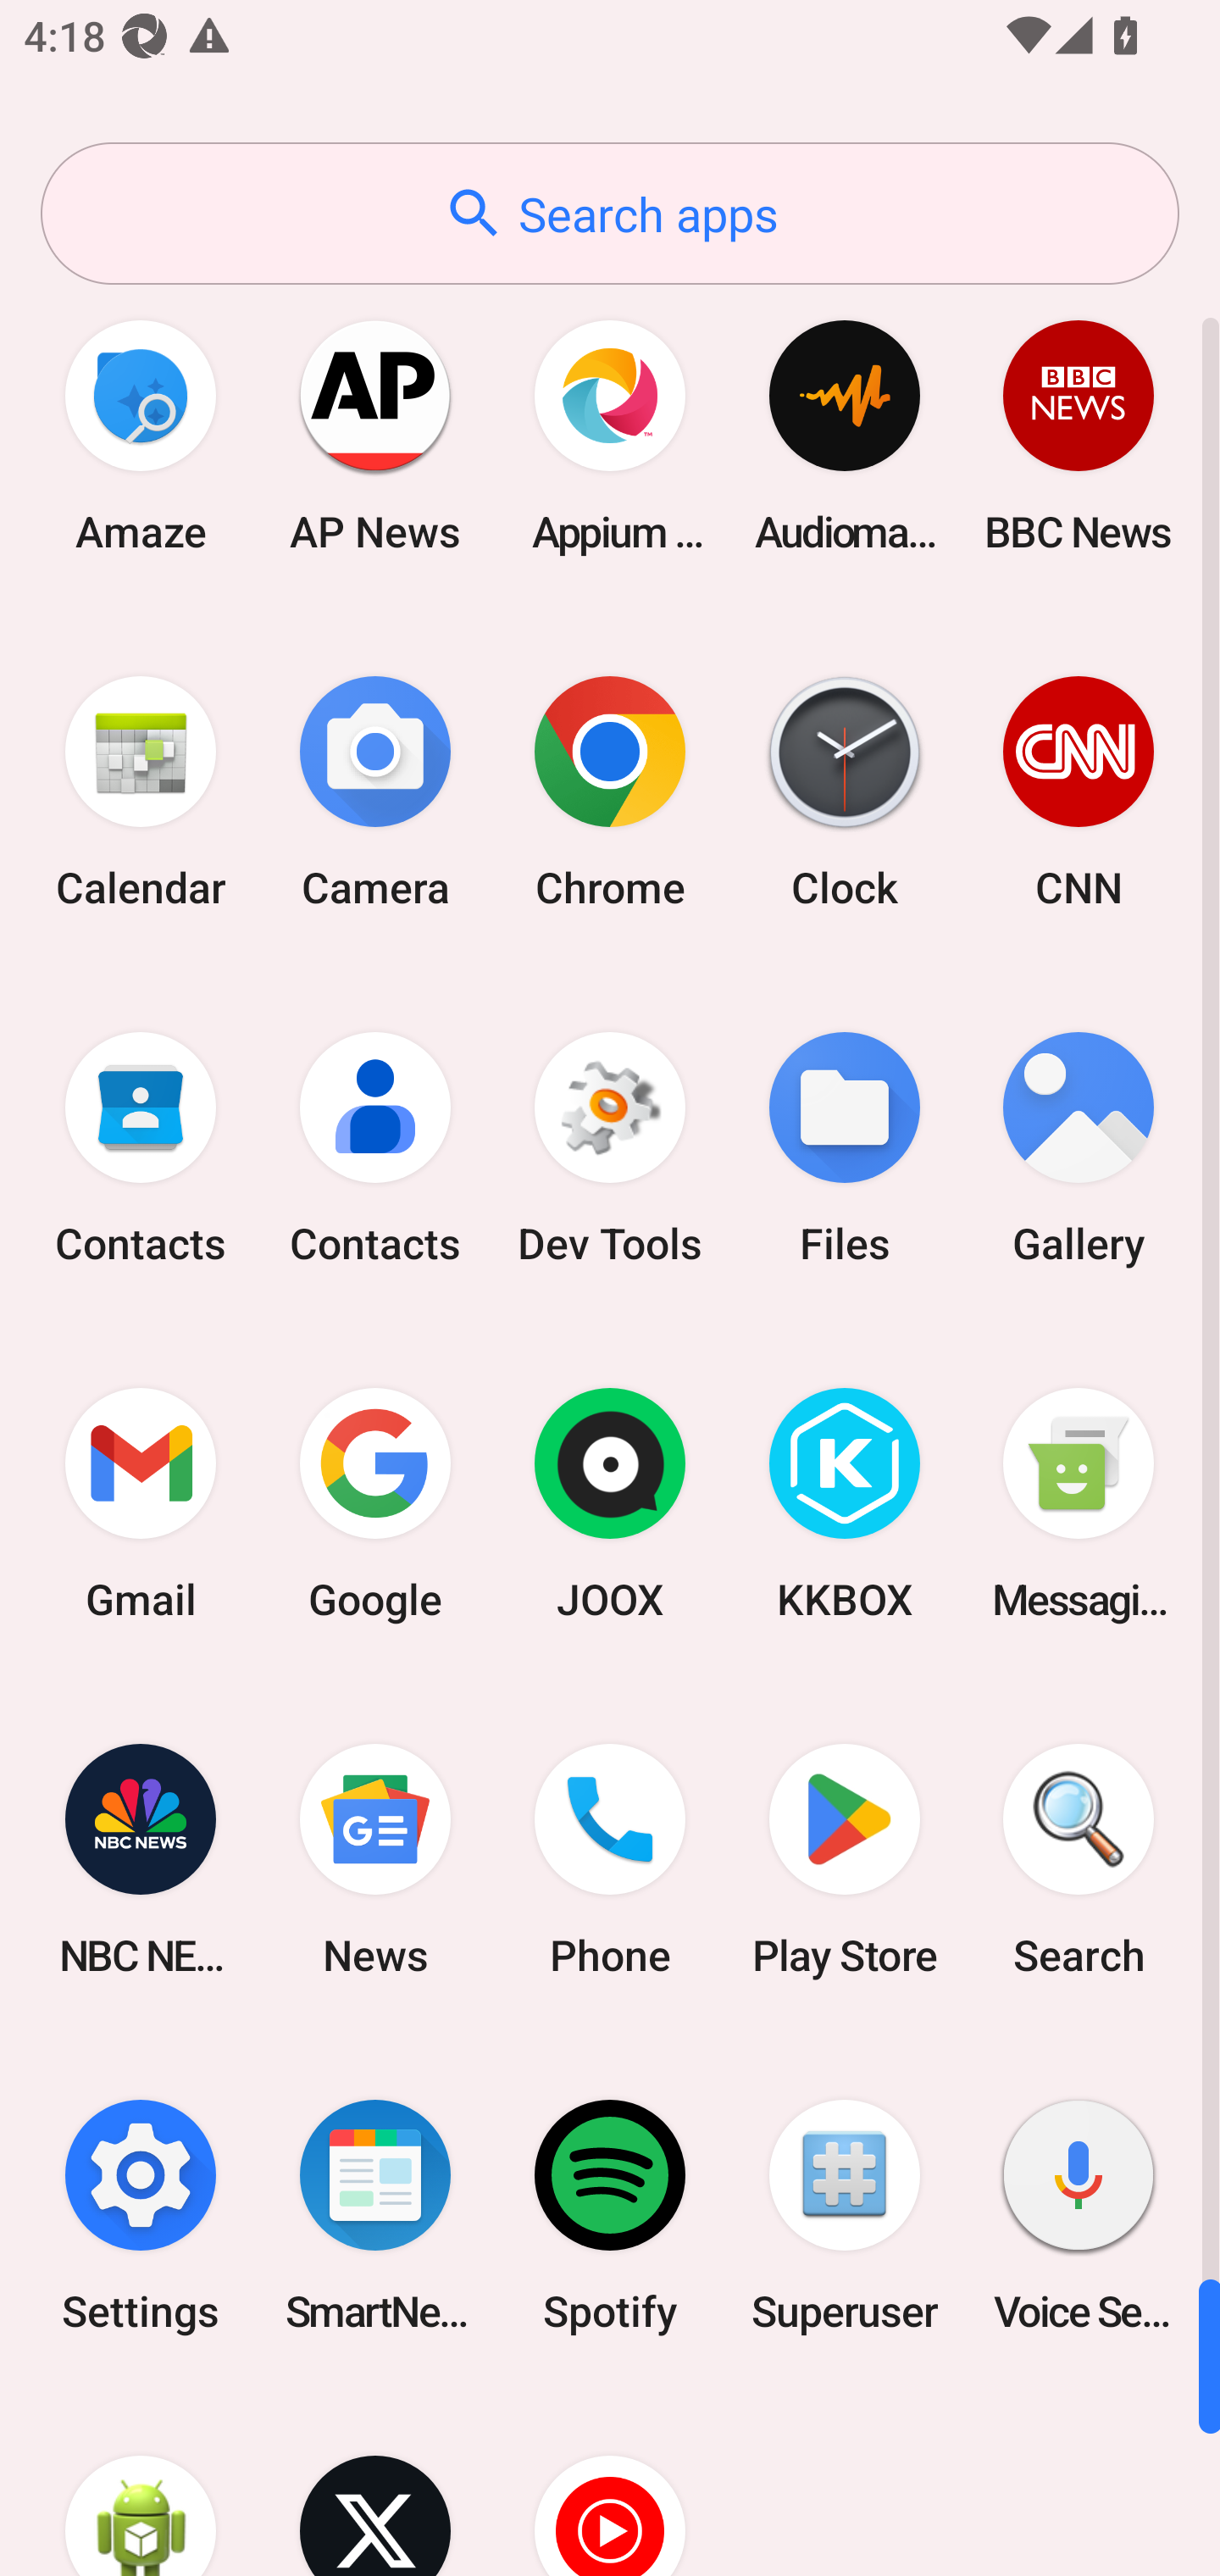  I want to click on KKBOX, so click(844, 1504).